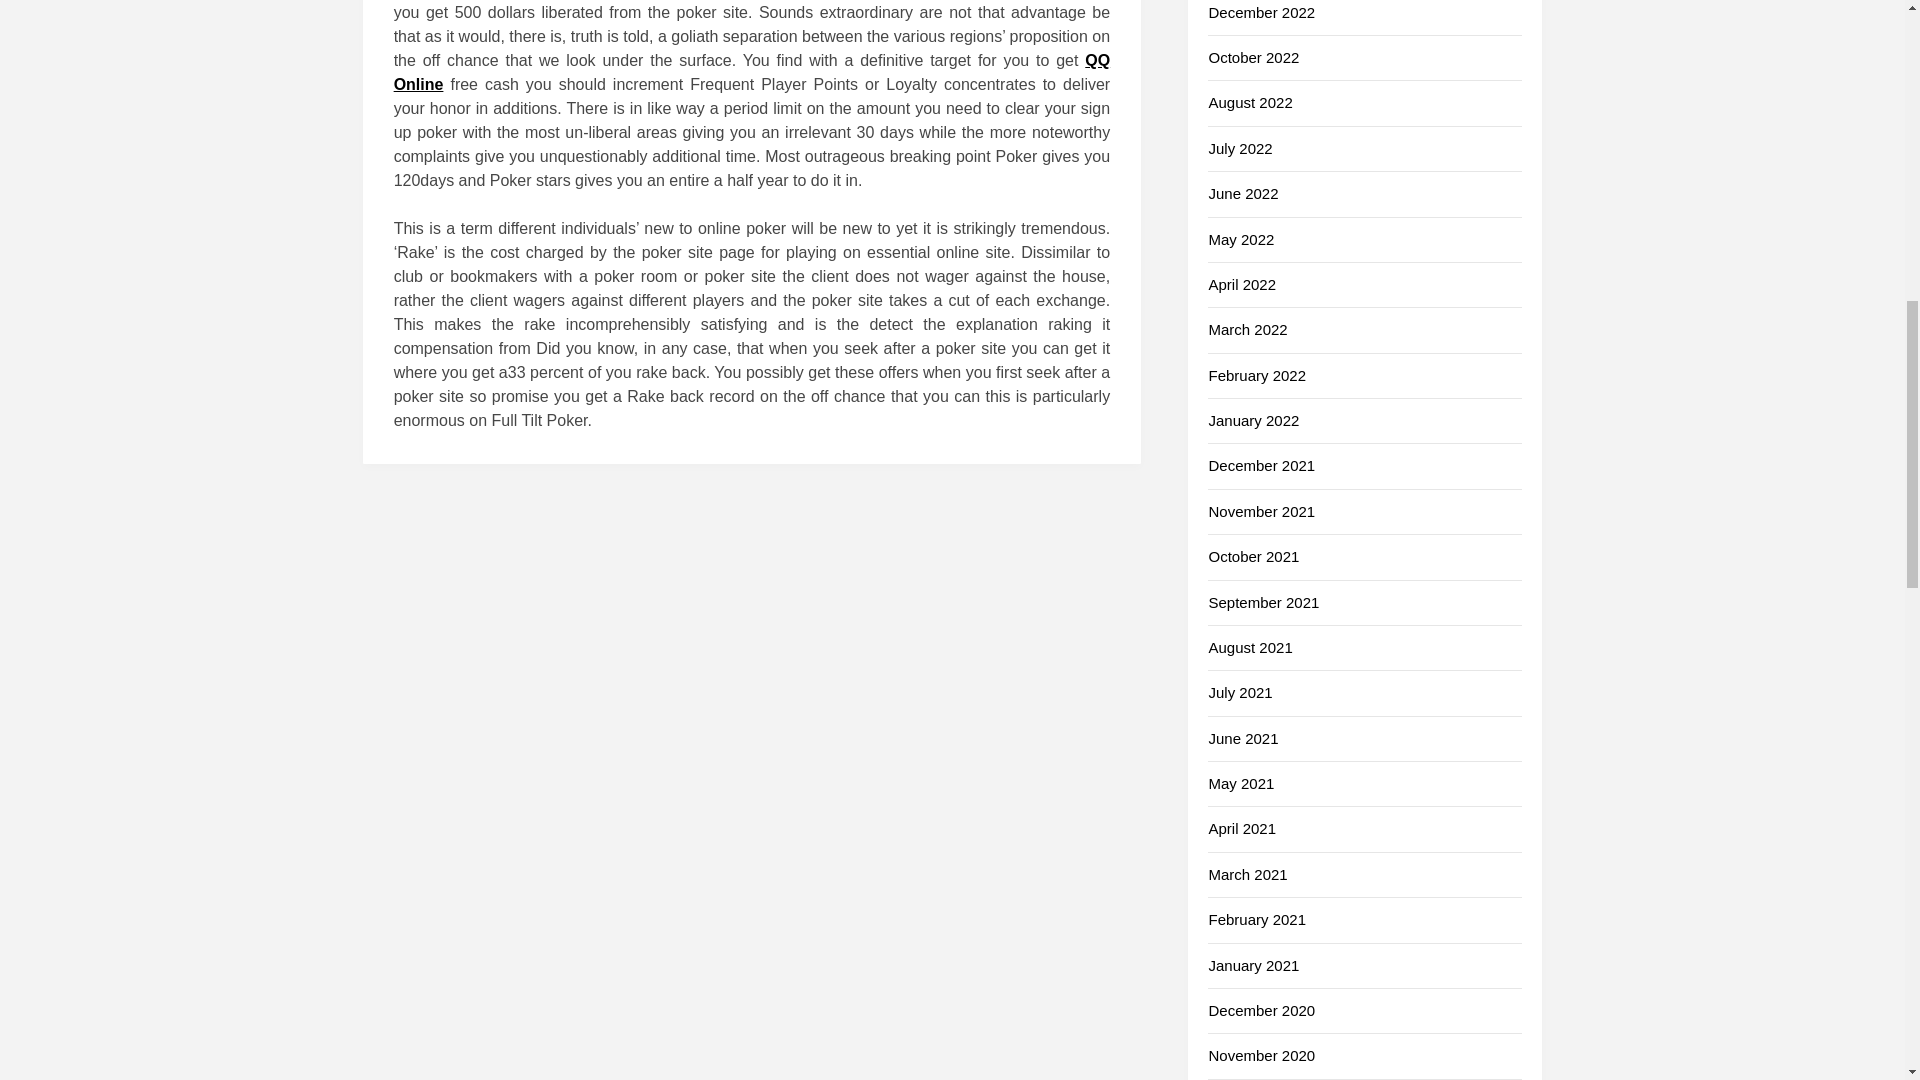 The width and height of the screenshot is (1920, 1080). Describe the element at coordinates (1250, 102) in the screenshot. I see `August 2022` at that location.